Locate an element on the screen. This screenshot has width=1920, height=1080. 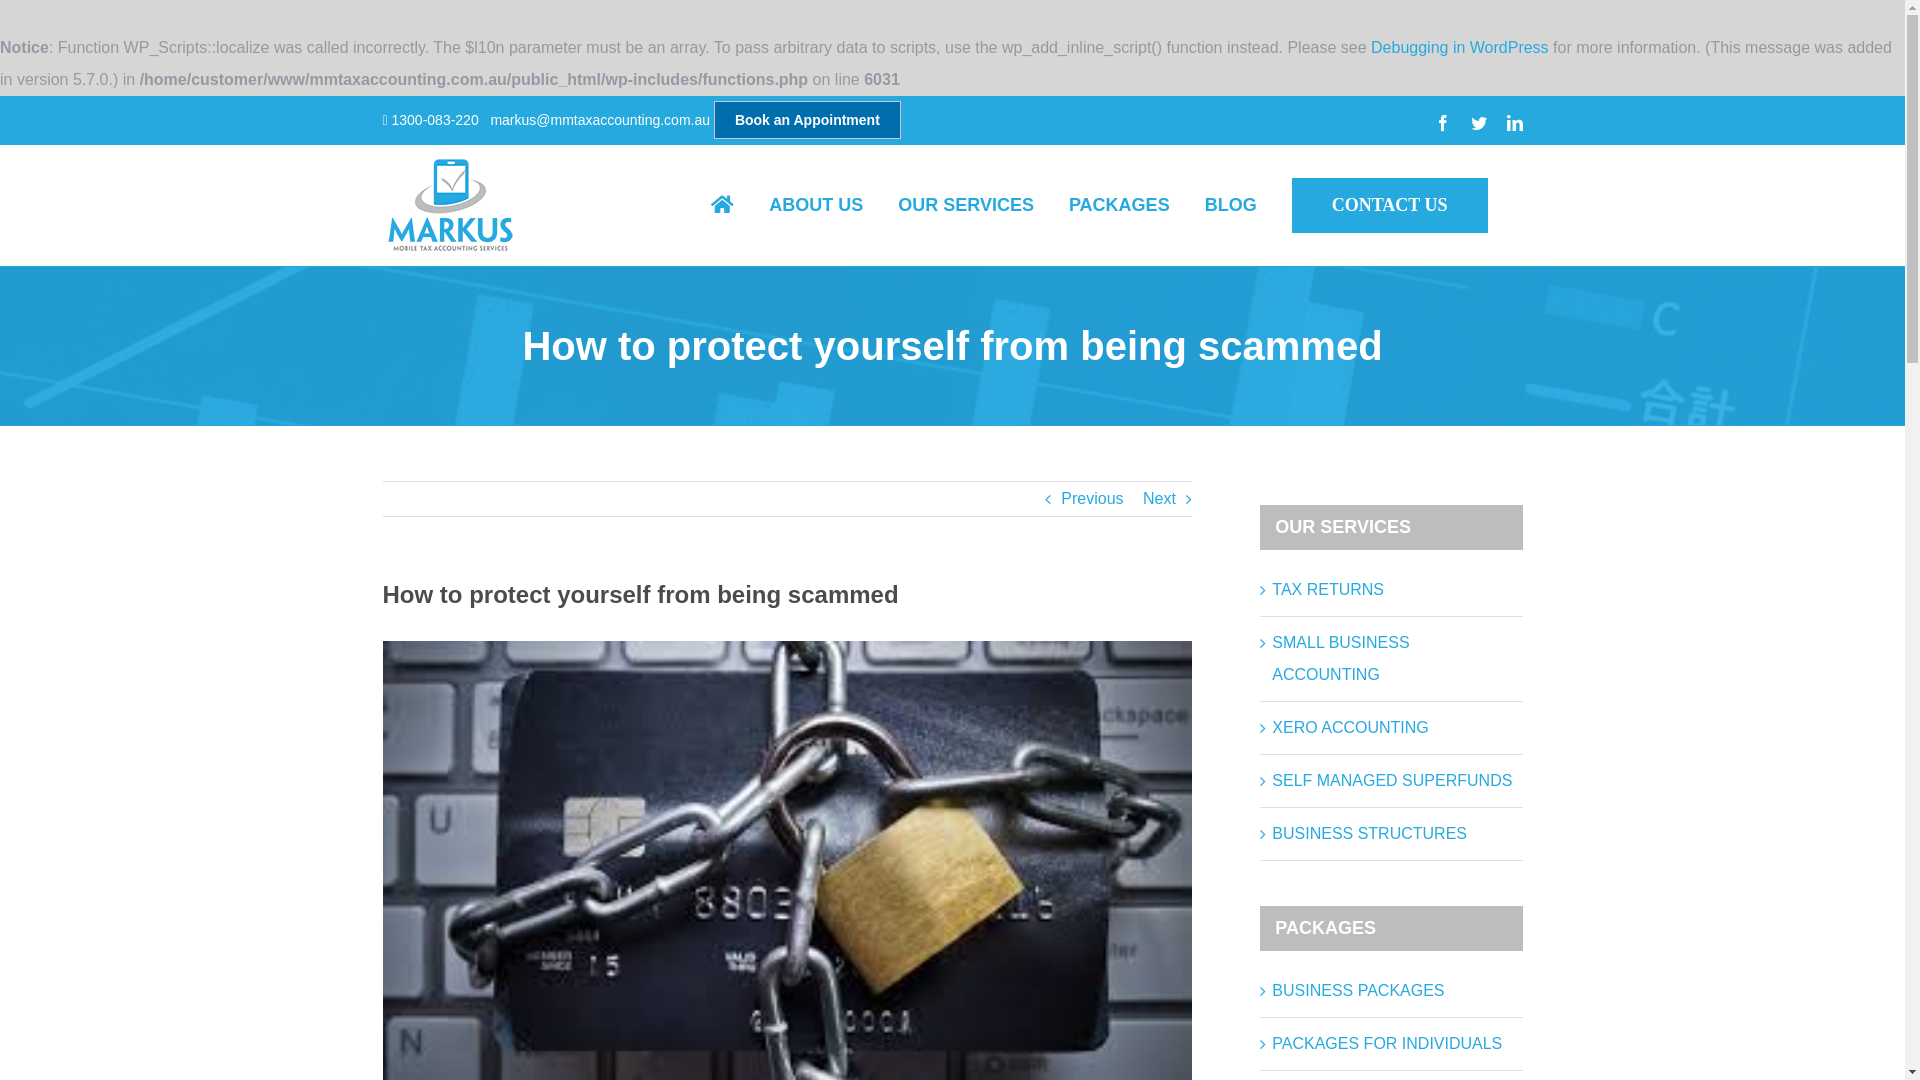
TAX RETURNS is located at coordinates (1328, 590).